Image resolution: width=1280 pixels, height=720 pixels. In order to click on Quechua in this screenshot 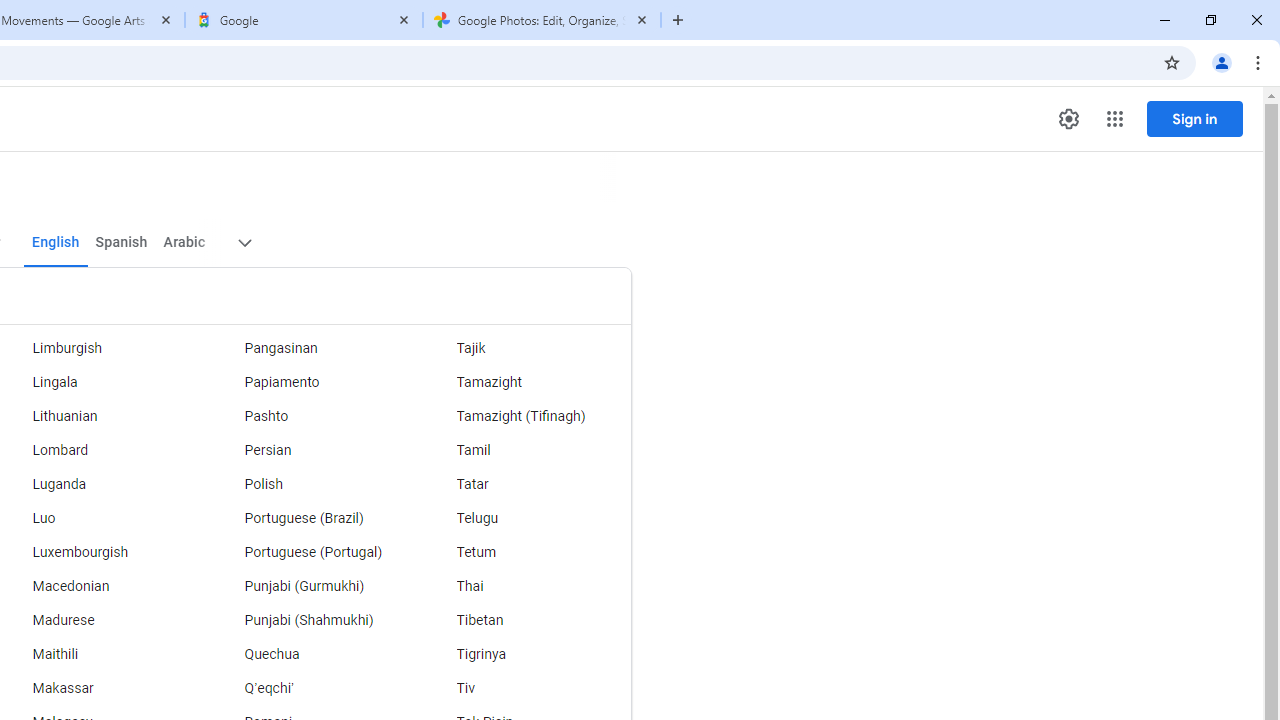, I will do `click(312, 655)`.